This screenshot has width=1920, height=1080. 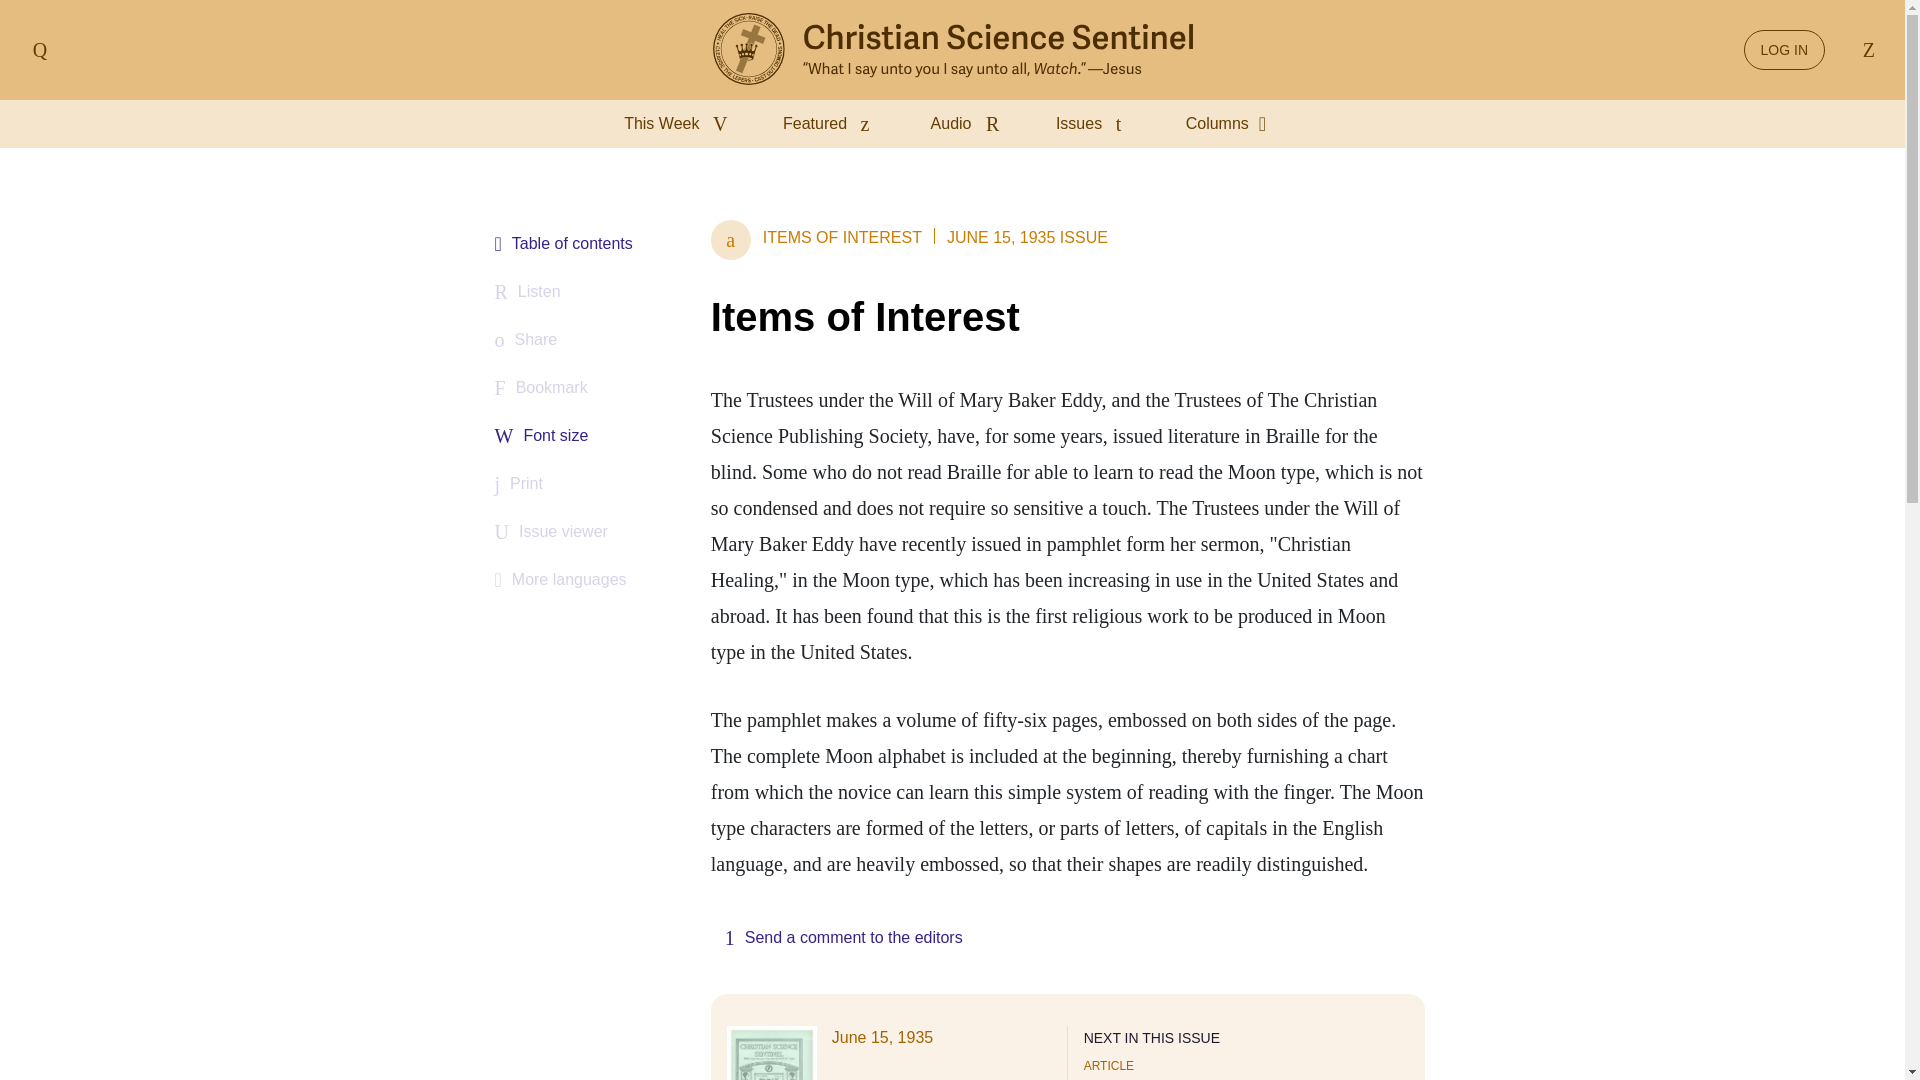 I want to click on Christian Science Sentinel, so click(x=952, y=50).